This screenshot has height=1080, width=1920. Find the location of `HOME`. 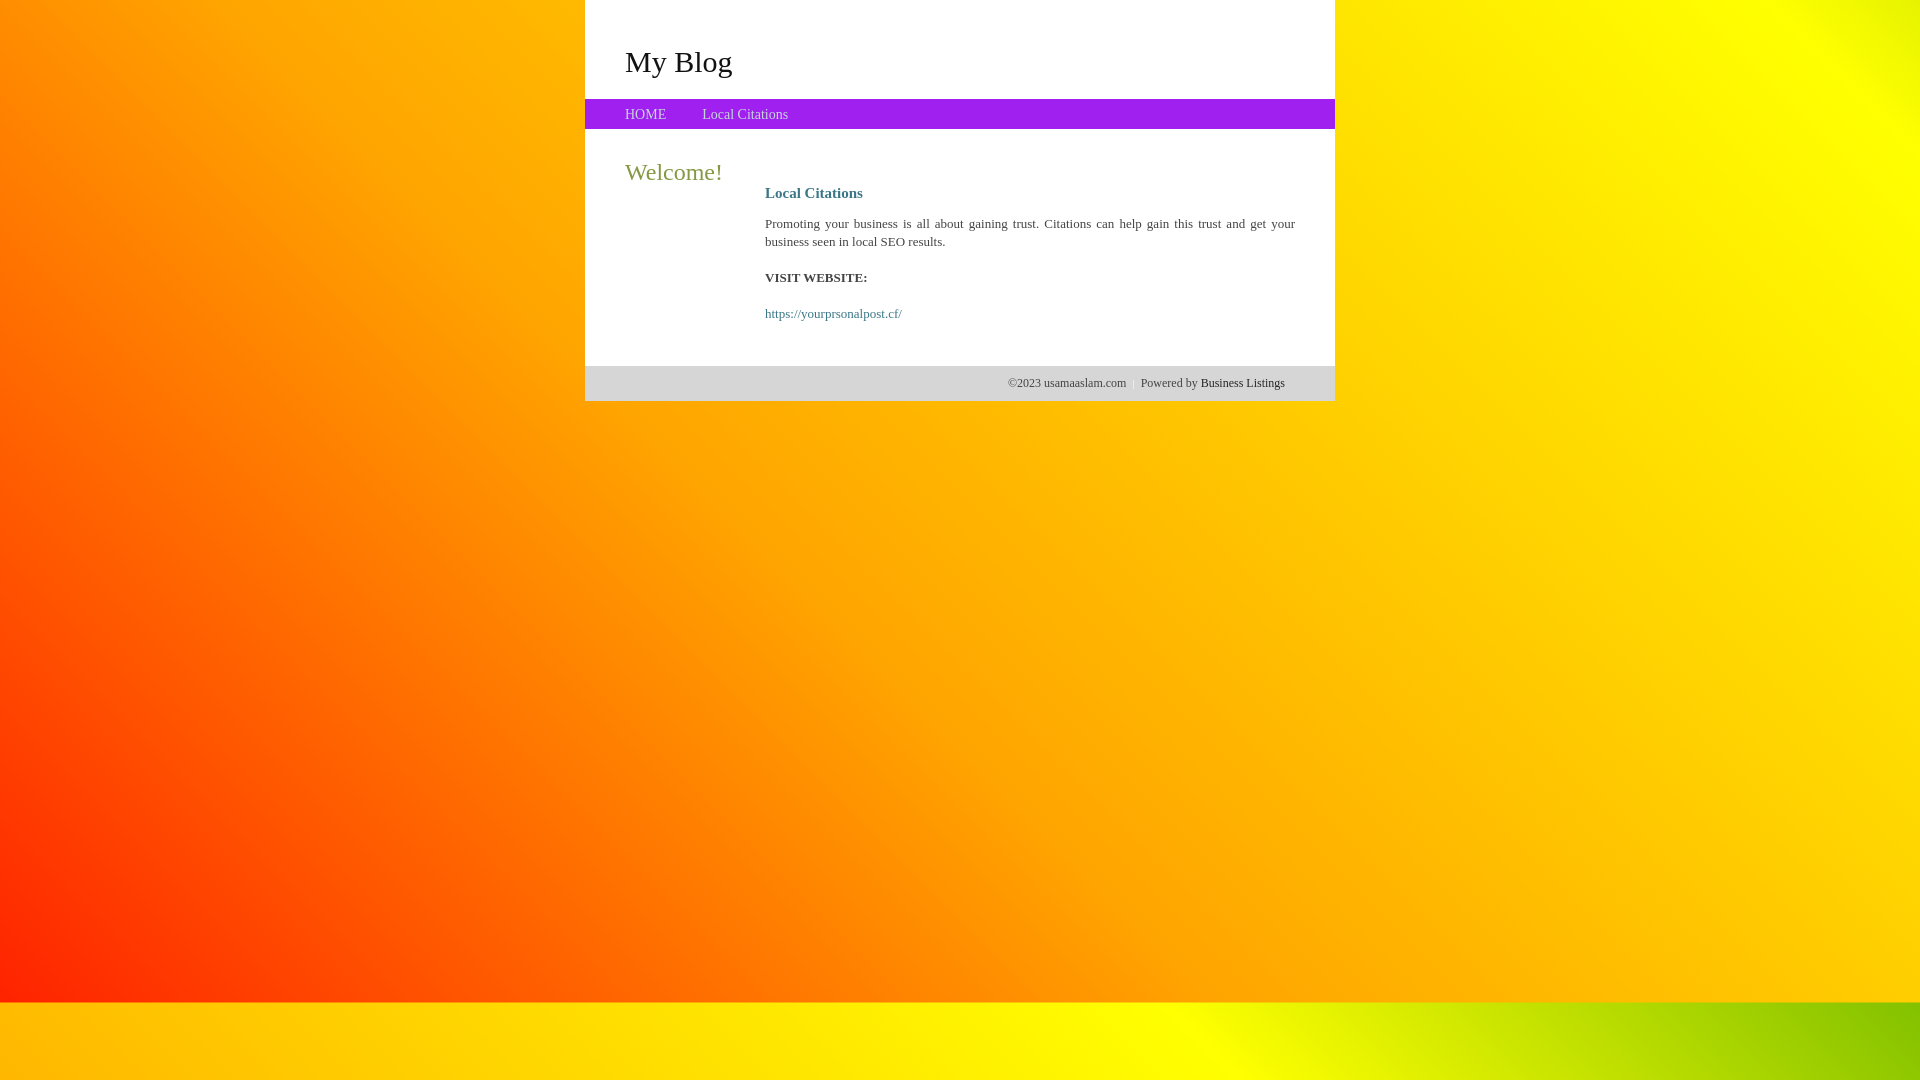

HOME is located at coordinates (646, 114).